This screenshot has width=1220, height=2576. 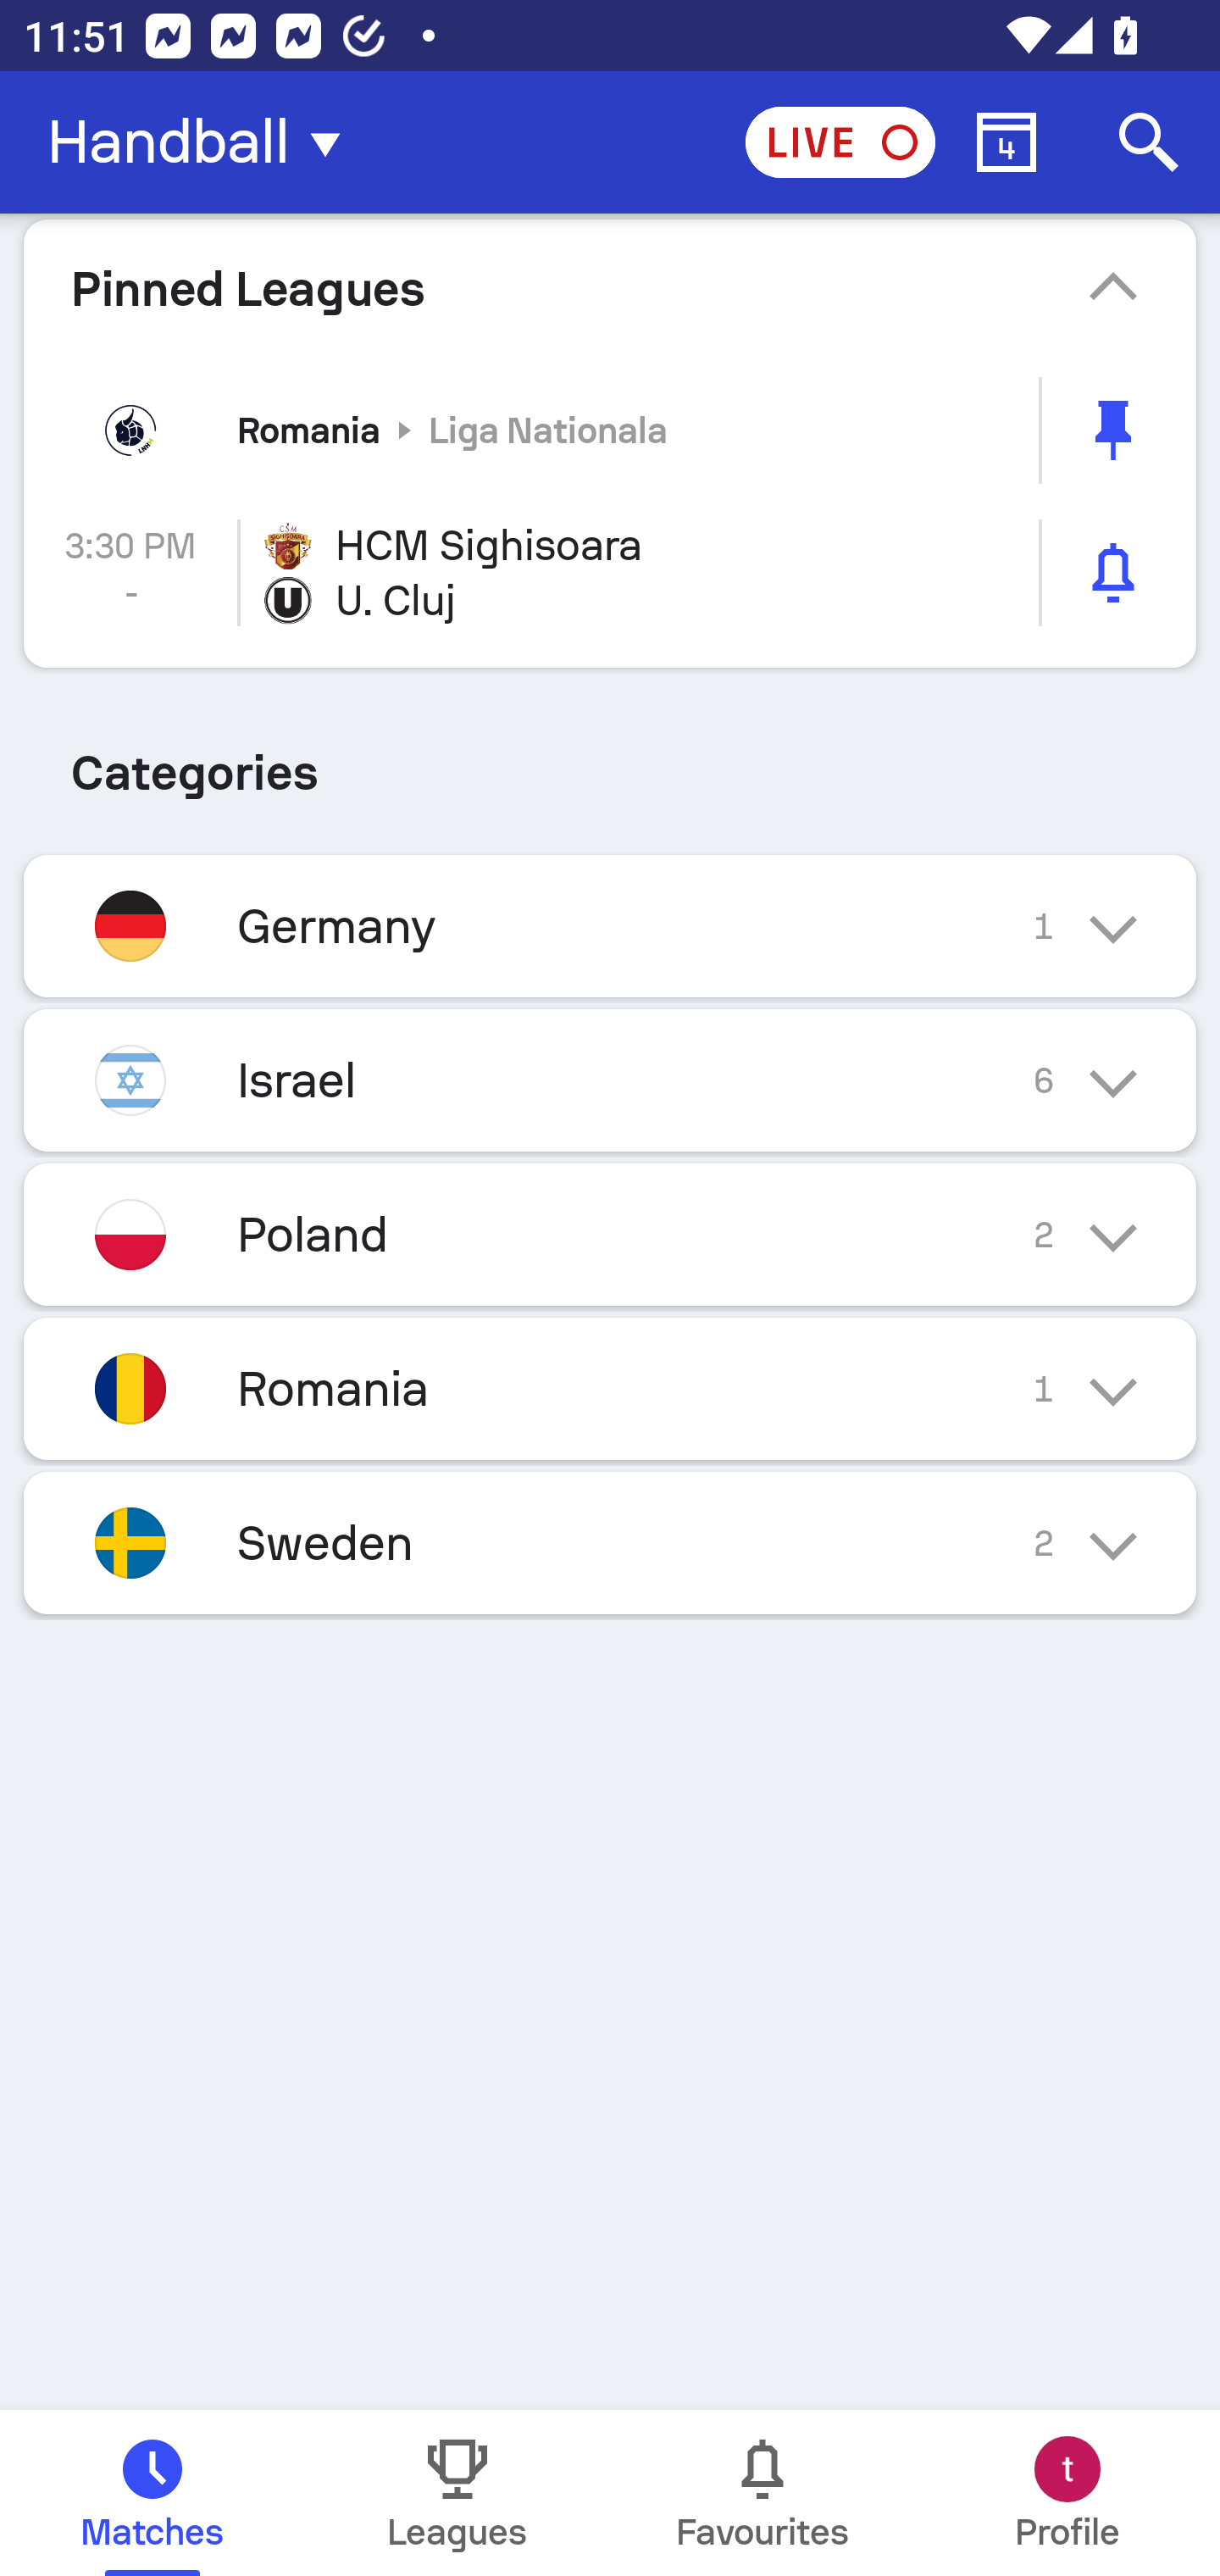 I want to click on Israel 6, so click(x=610, y=1080).